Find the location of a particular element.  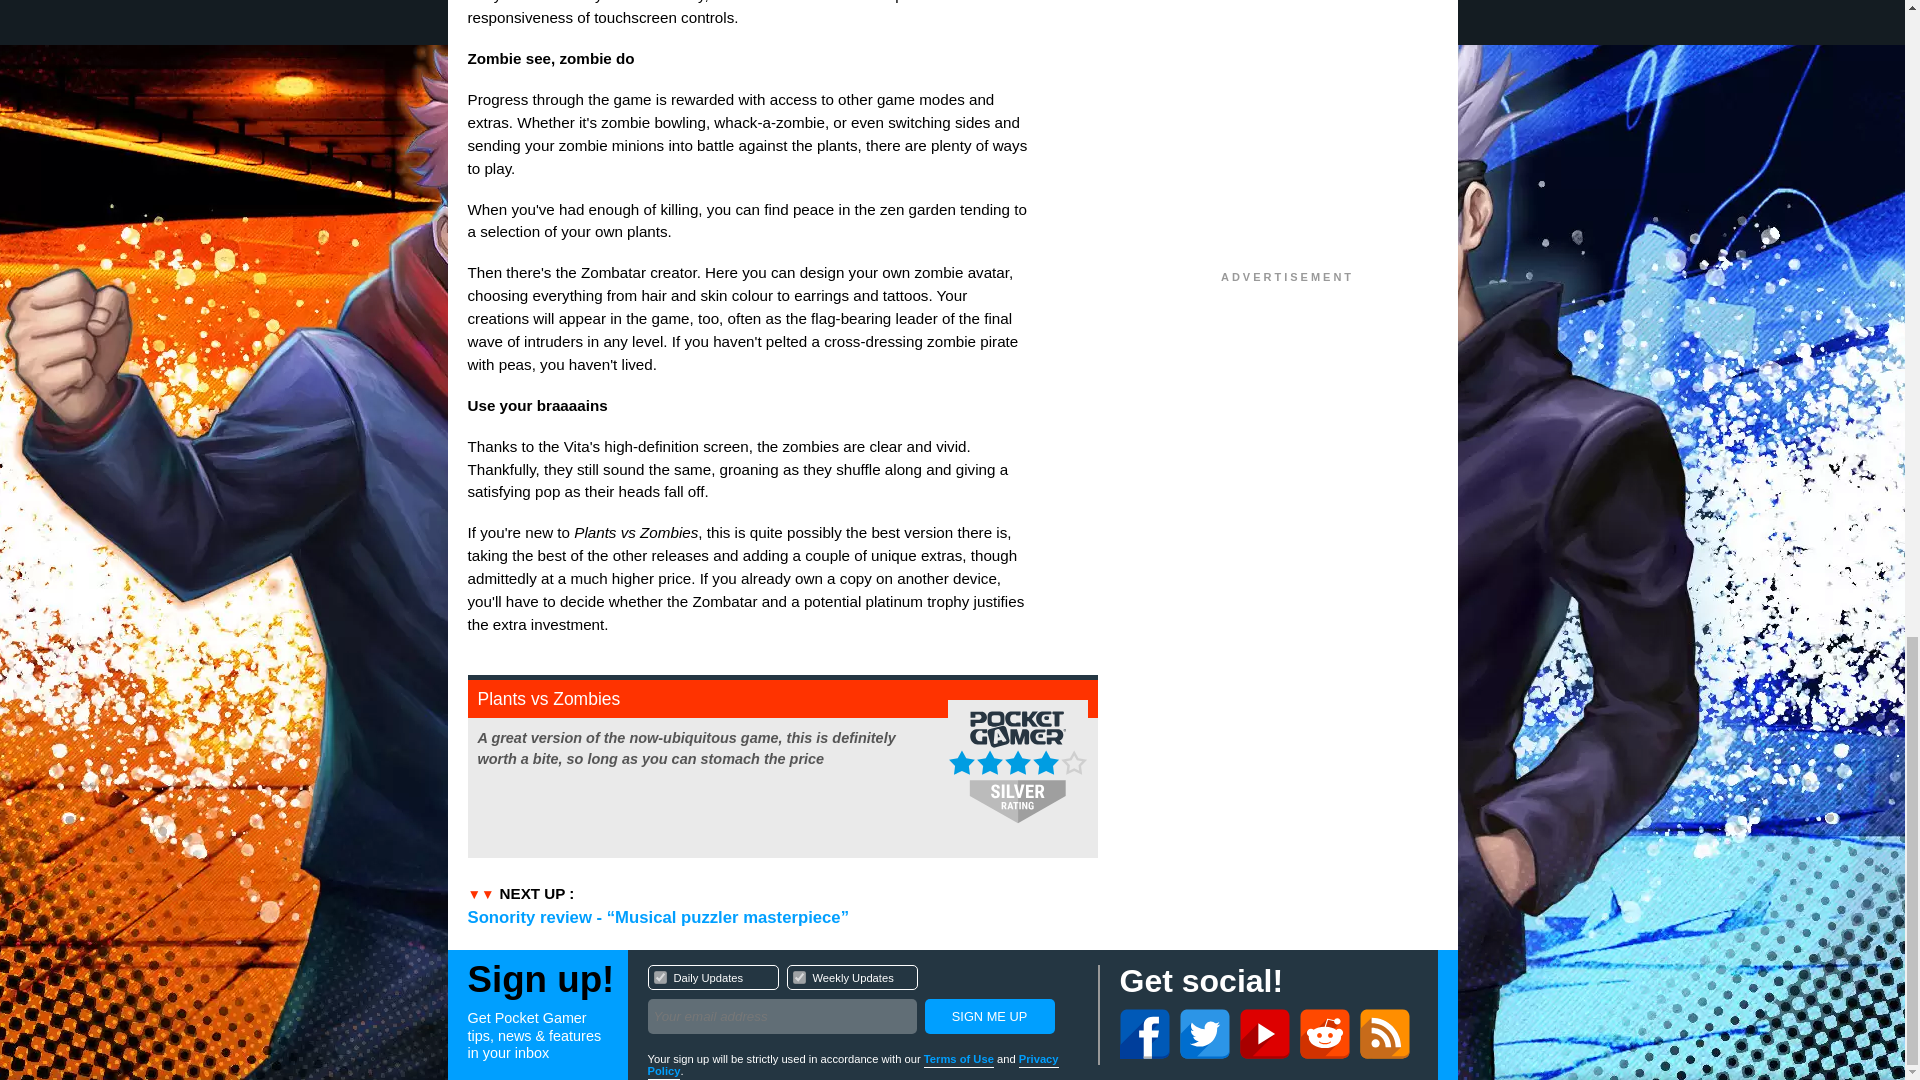

2 is located at coordinates (862, 1002).